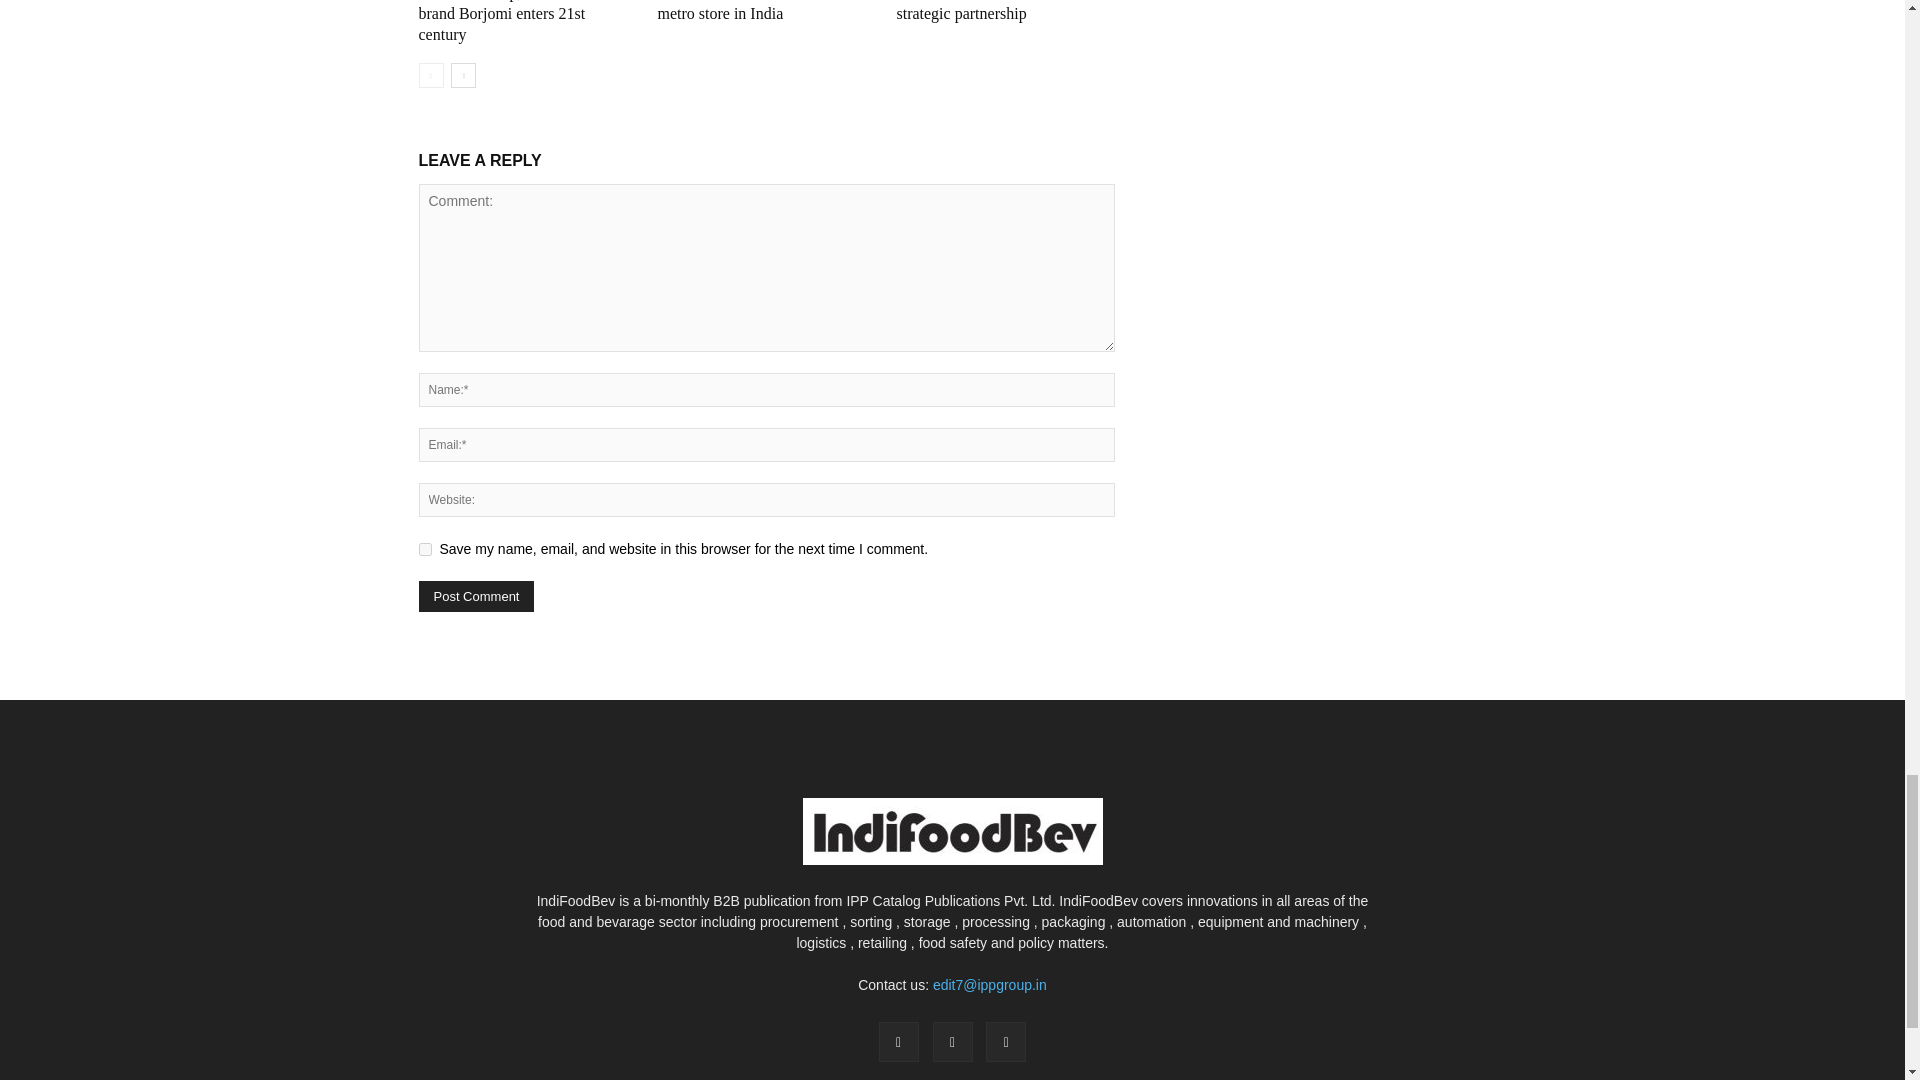  I want to click on Post Comment, so click(476, 596).